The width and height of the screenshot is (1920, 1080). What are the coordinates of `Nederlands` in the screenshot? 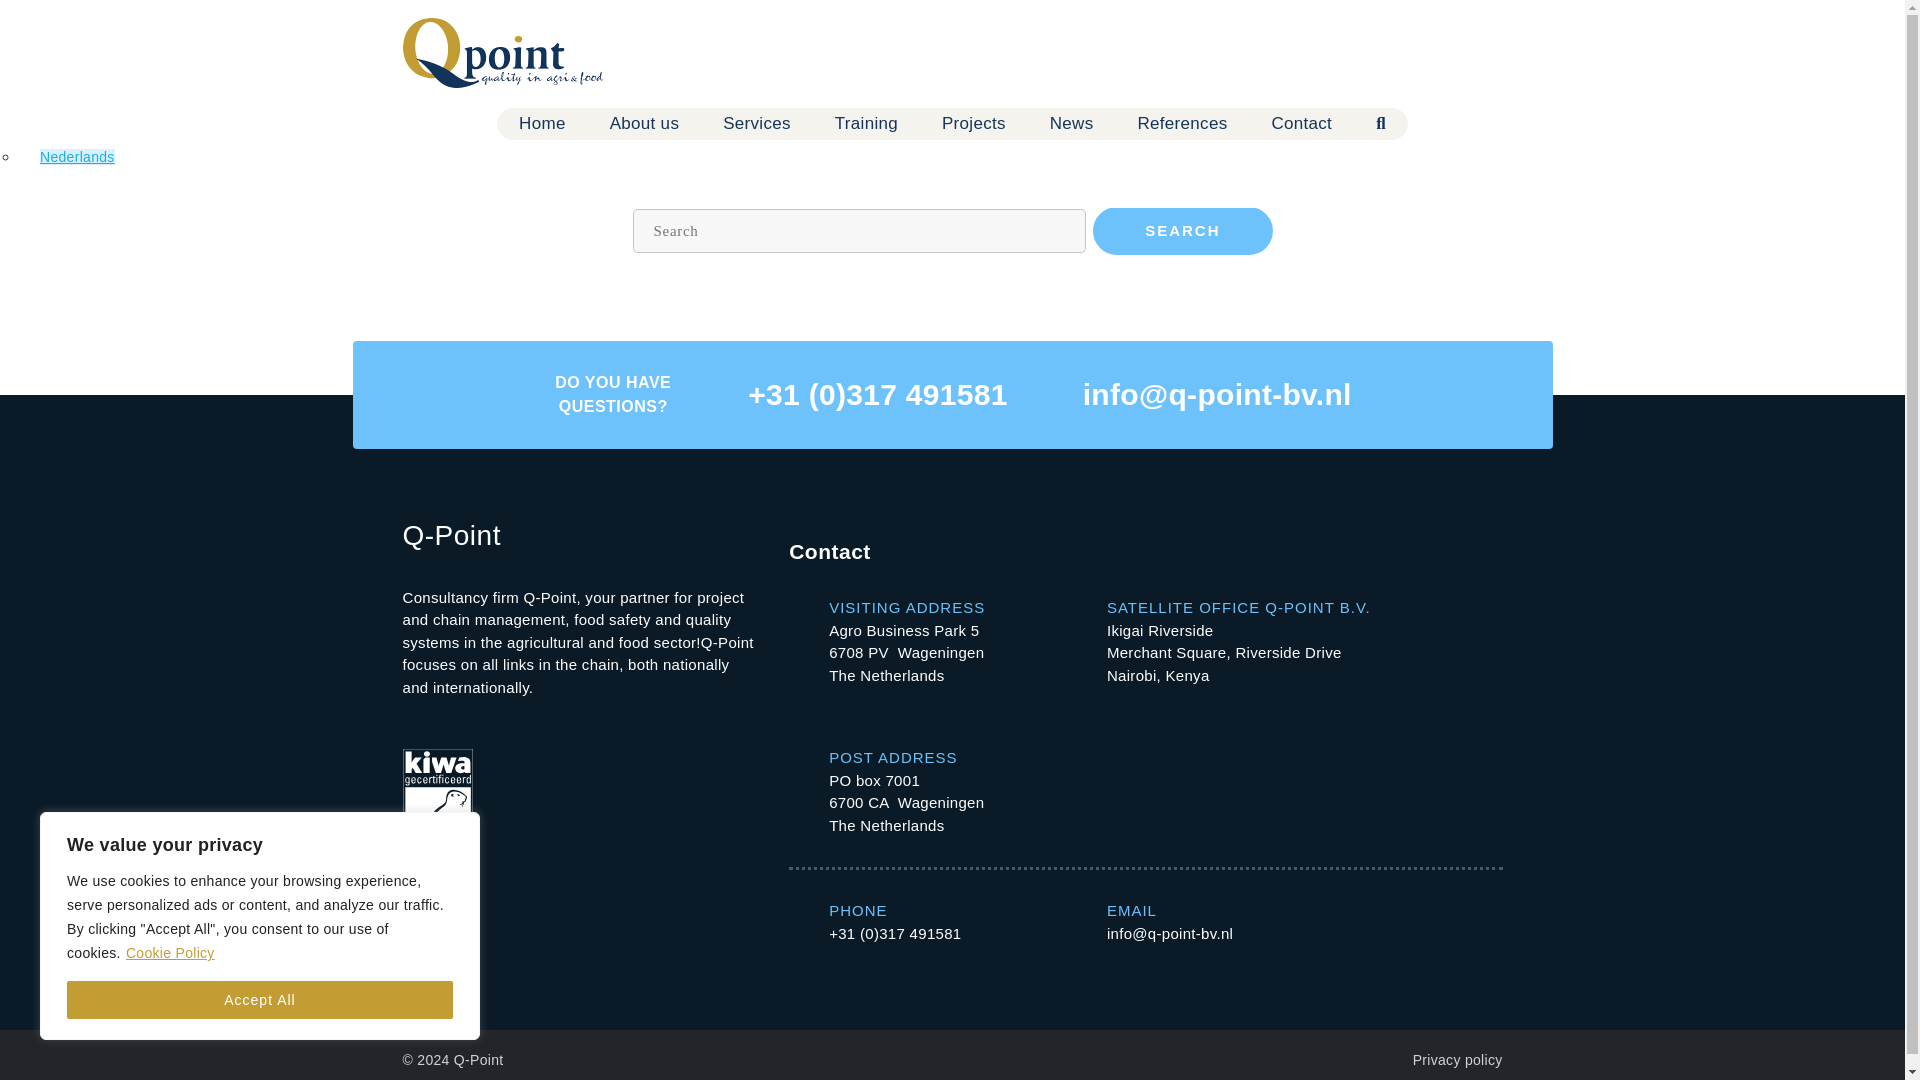 It's located at (78, 157).